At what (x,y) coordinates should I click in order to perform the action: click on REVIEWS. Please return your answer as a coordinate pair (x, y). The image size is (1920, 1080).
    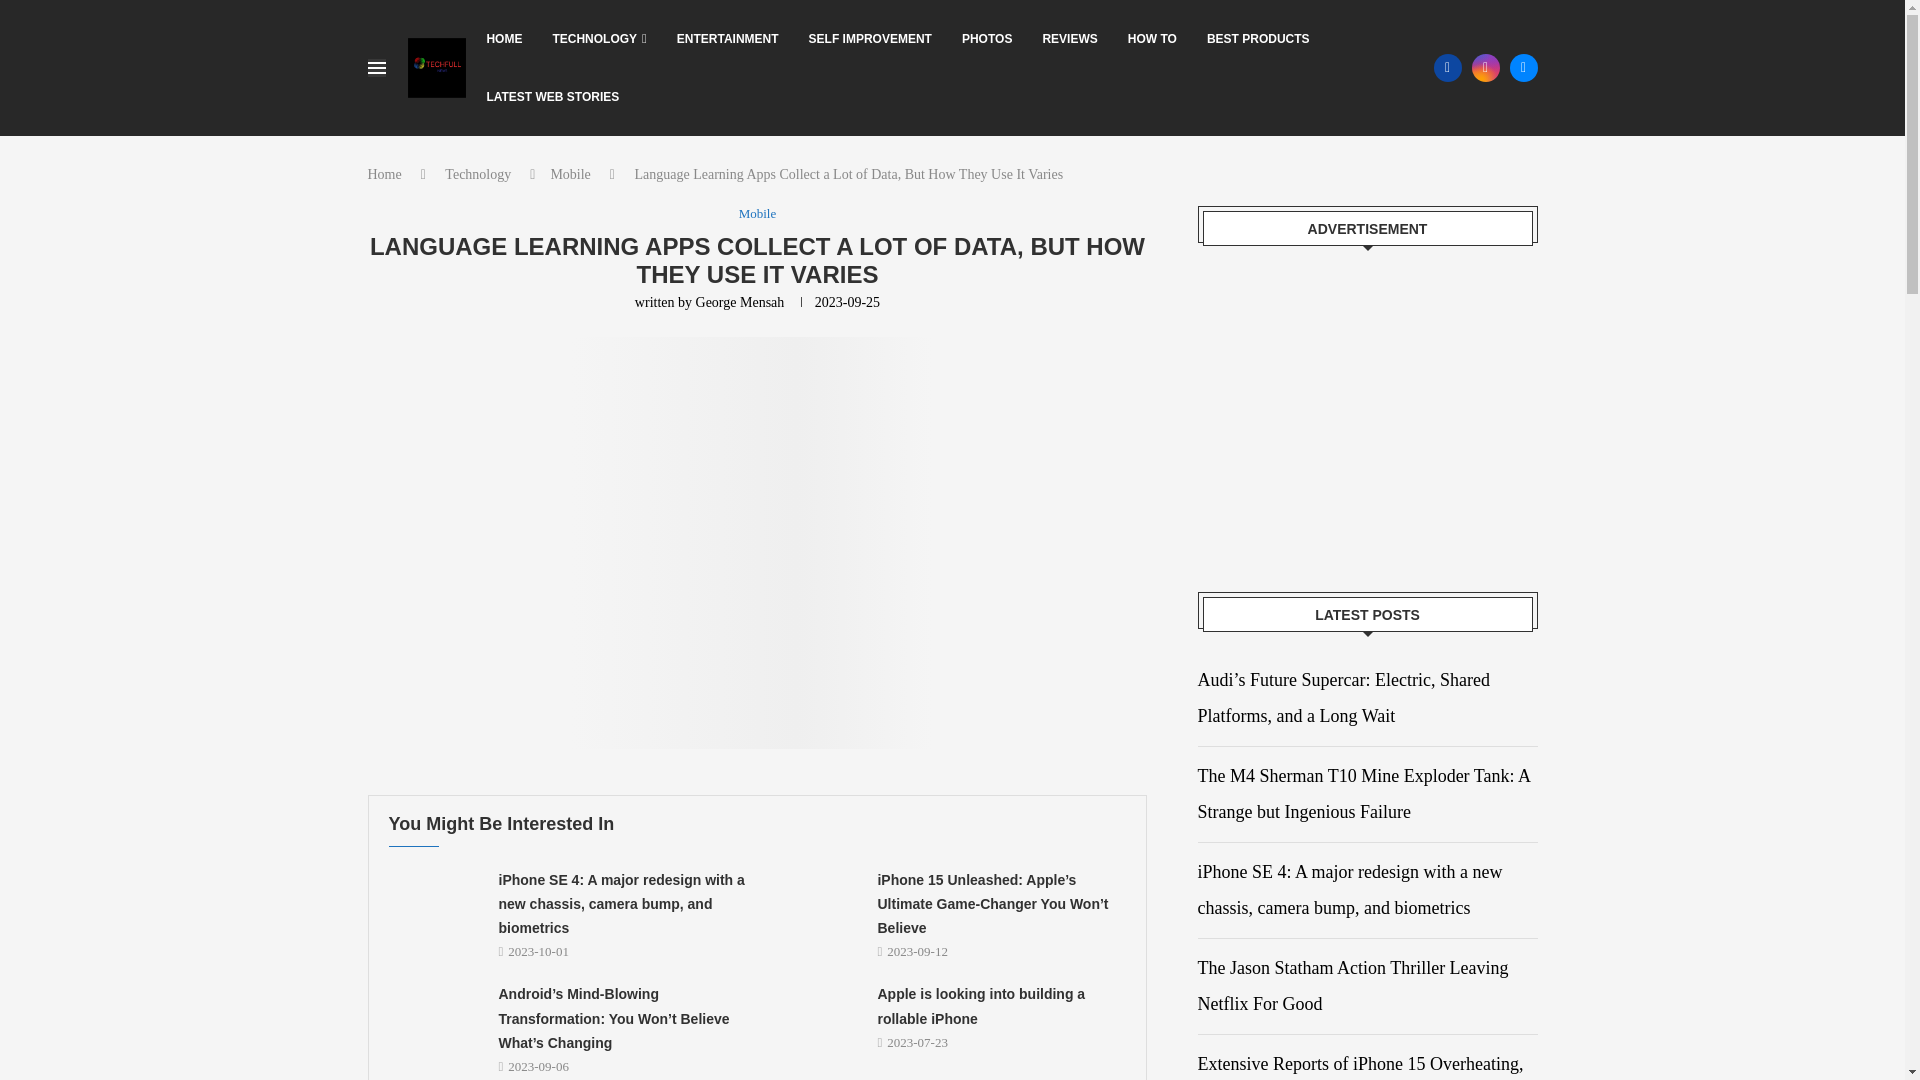
    Looking at the image, I should click on (1069, 38).